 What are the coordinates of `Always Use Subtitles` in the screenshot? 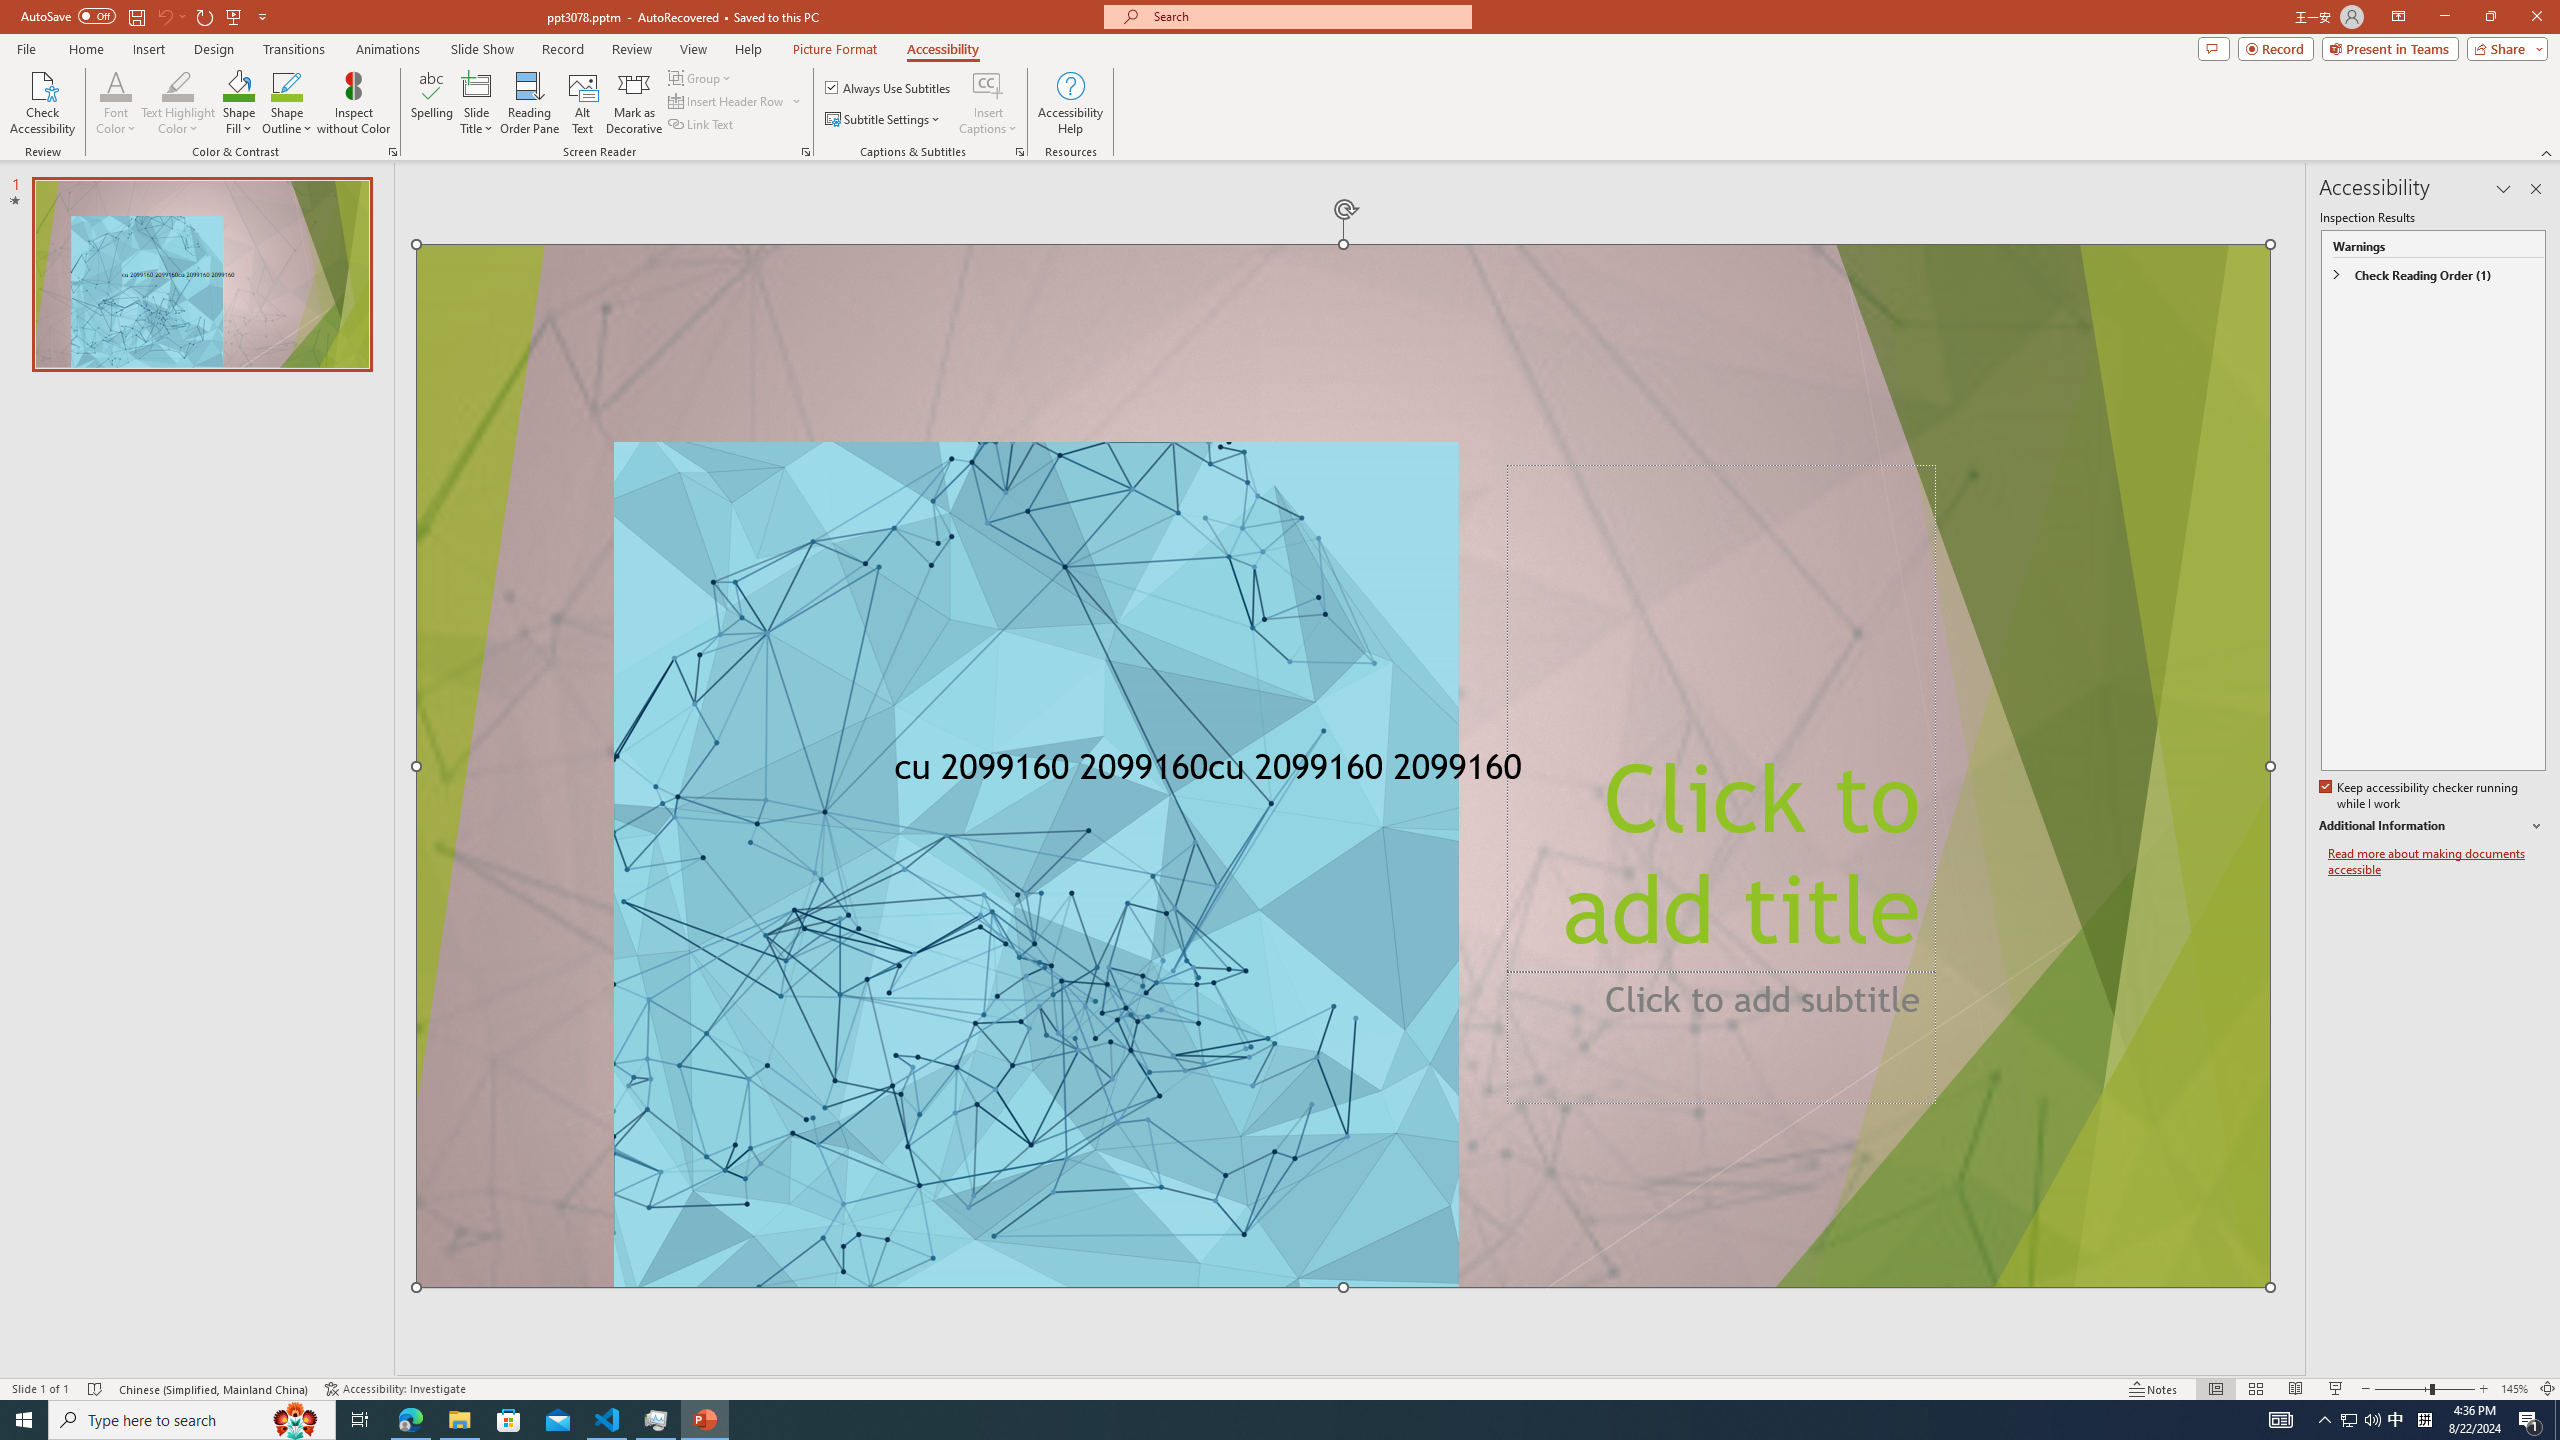 It's located at (889, 88).